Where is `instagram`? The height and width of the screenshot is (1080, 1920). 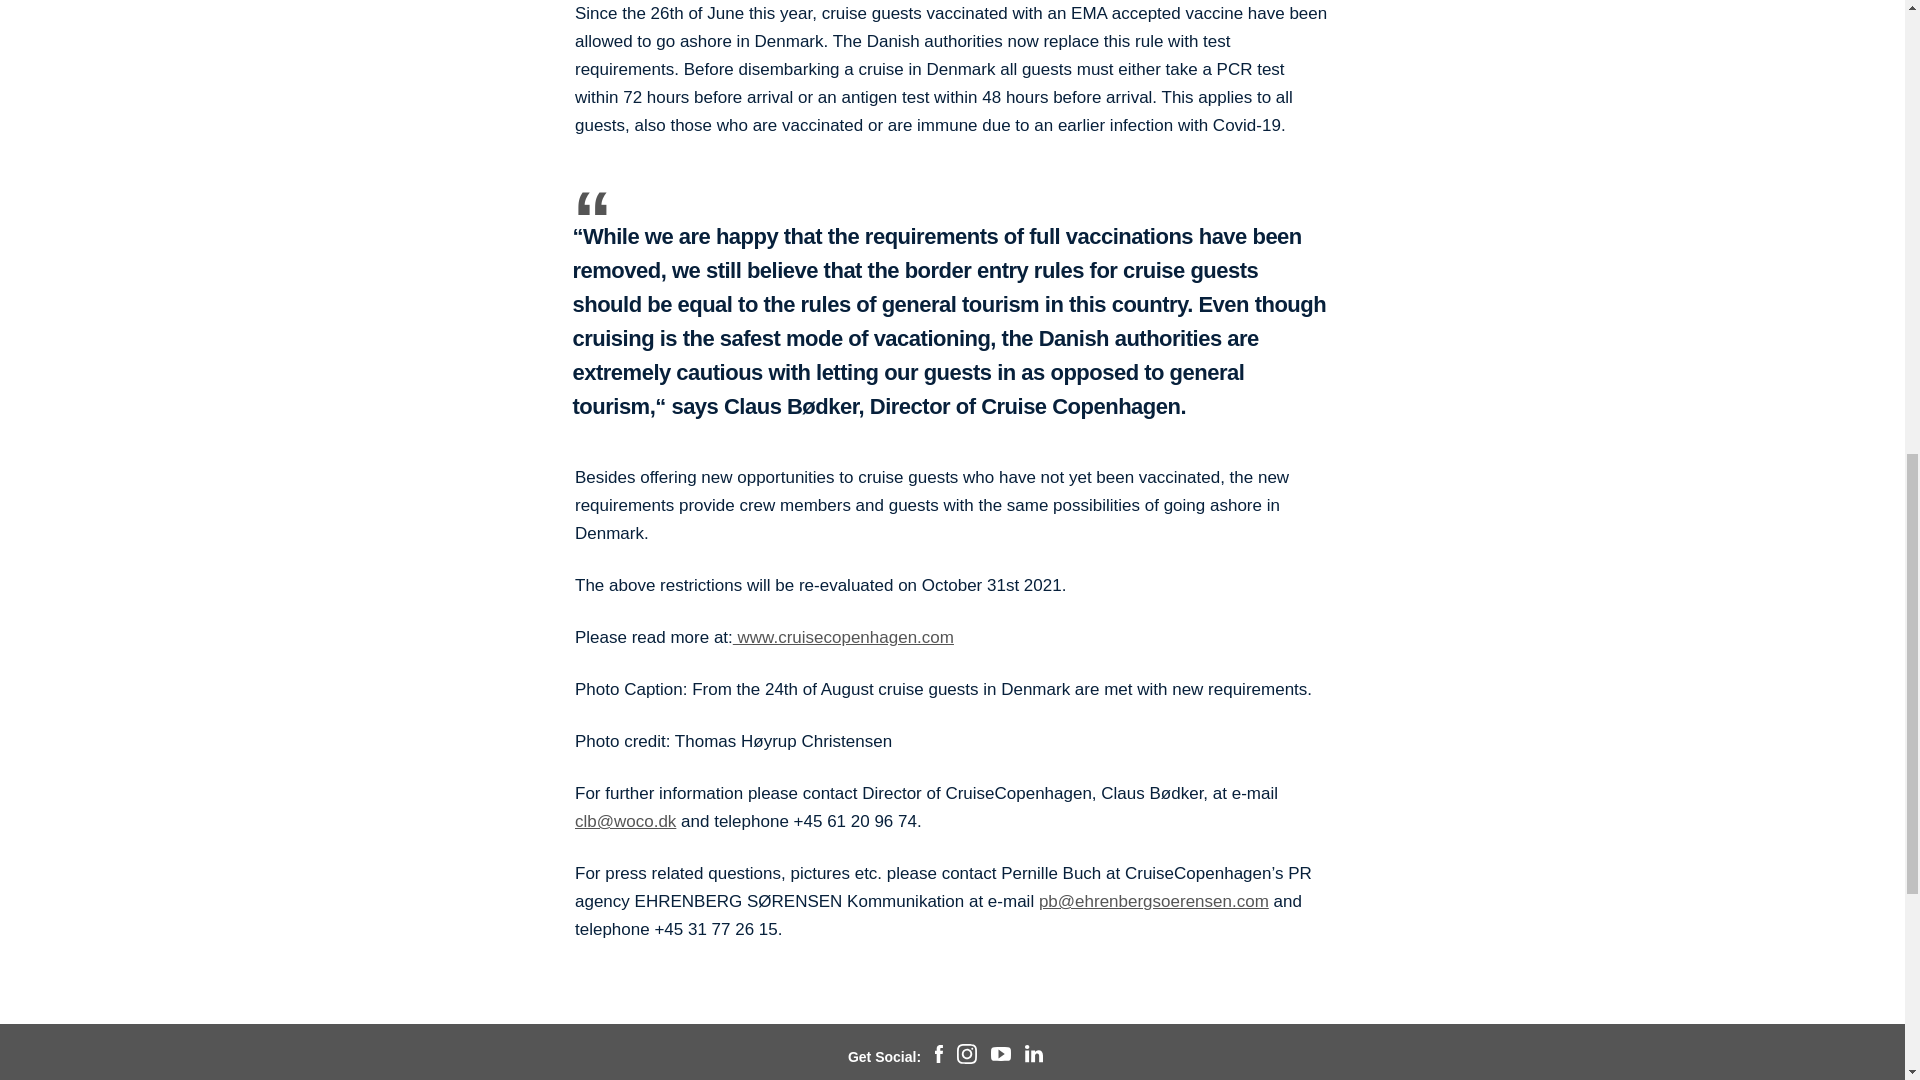 instagram is located at coordinates (966, 1057).